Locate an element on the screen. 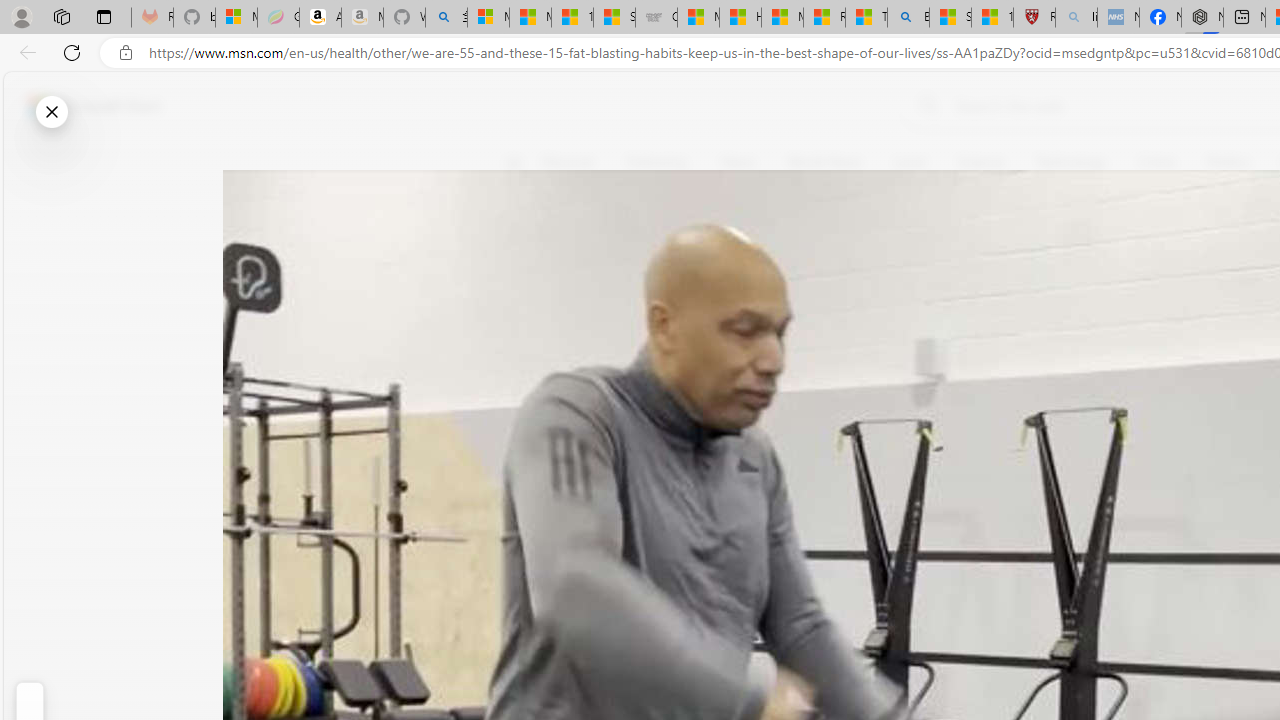 This screenshot has width=1280, height=720. 6 is located at coordinates (526, 300).